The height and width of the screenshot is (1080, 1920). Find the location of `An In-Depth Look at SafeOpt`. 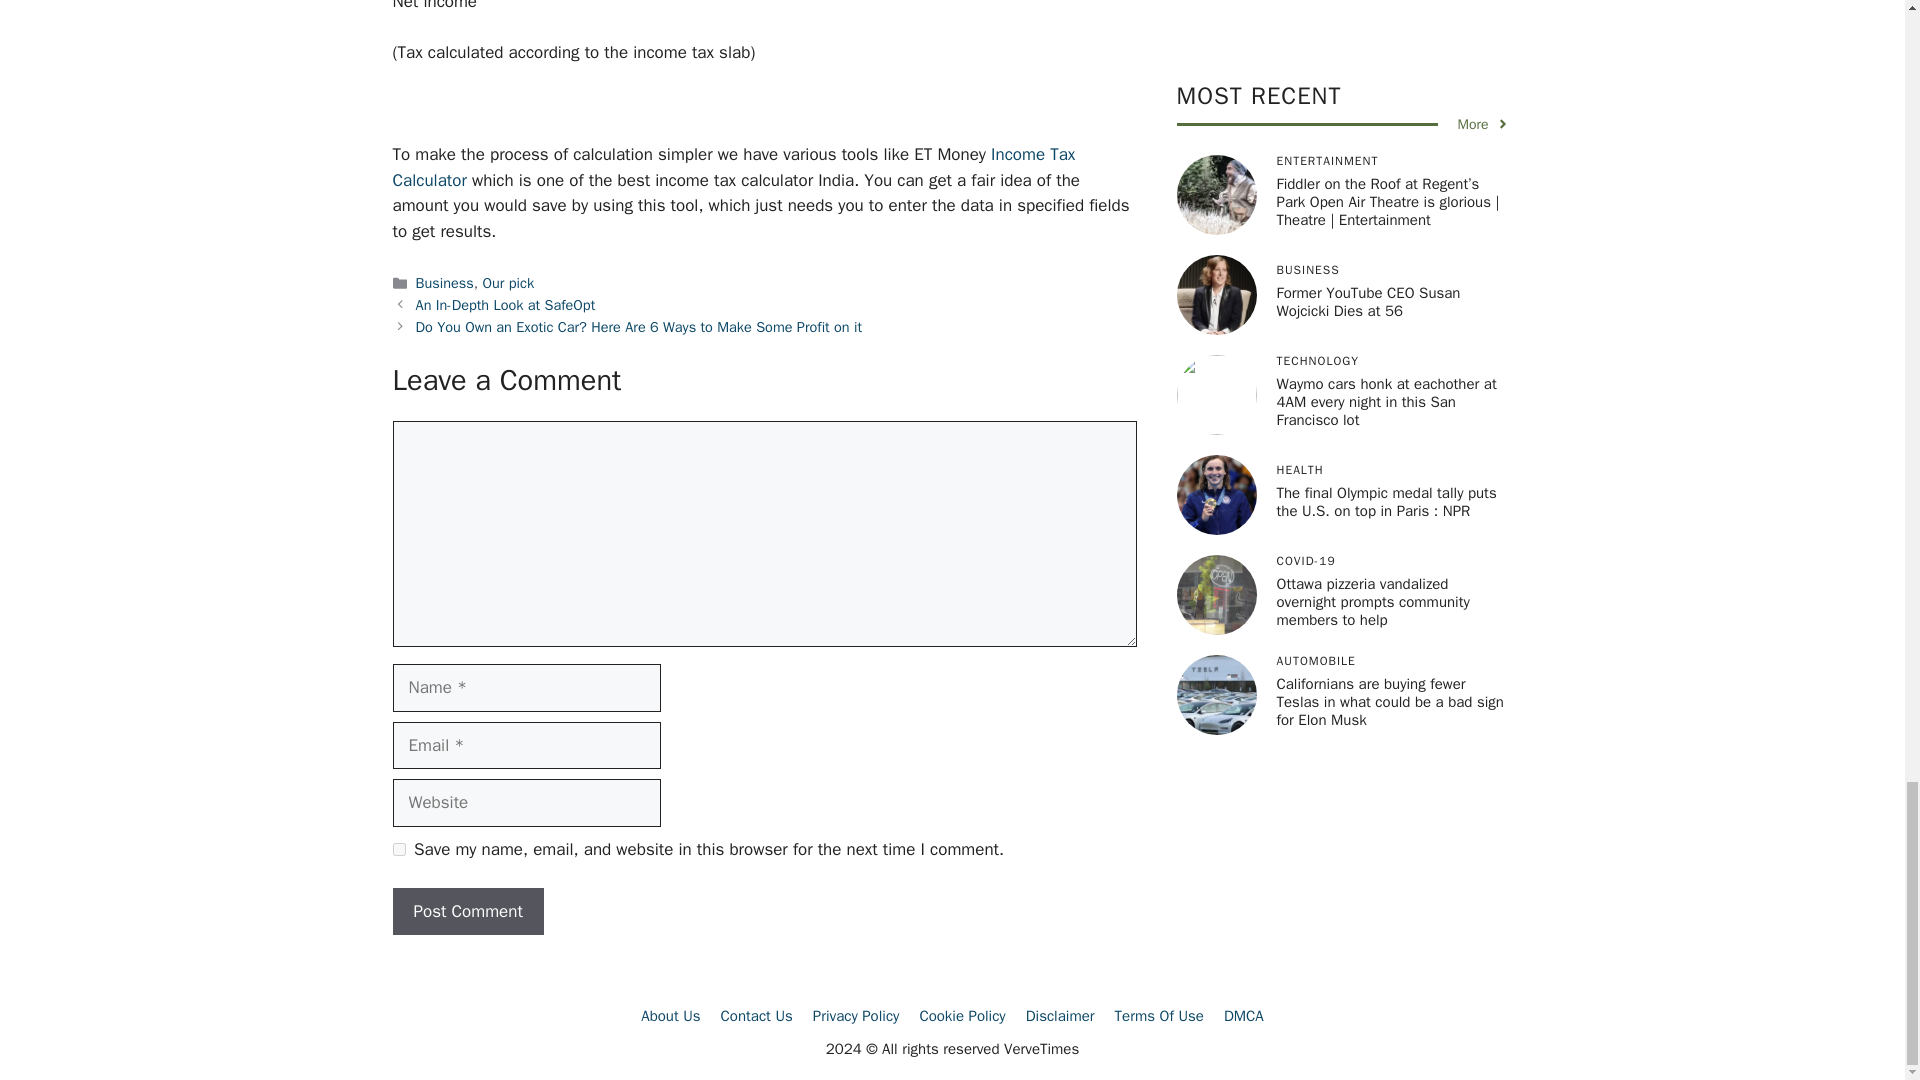

An In-Depth Look at SafeOpt is located at coordinates (506, 304).